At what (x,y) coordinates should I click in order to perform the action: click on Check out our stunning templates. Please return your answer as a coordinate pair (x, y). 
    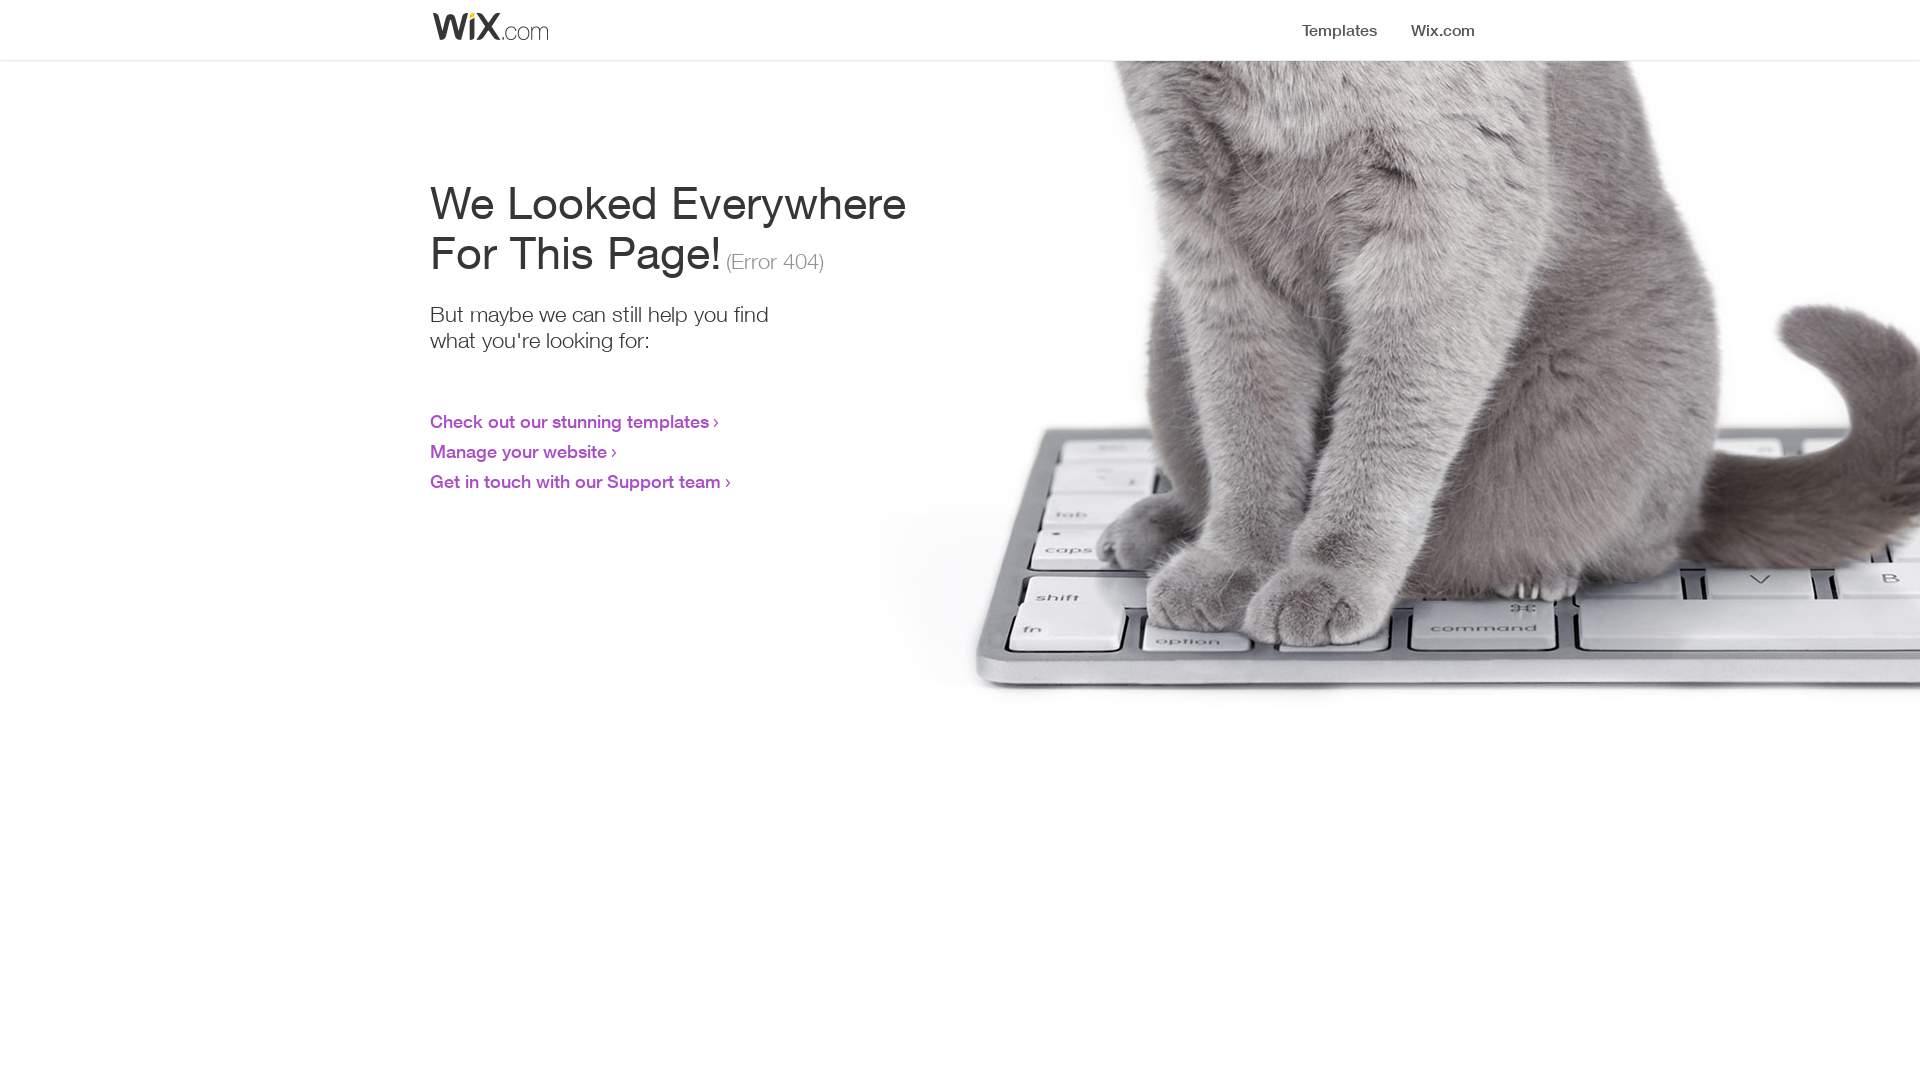
    Looking at the image, I should click on (570, 421).